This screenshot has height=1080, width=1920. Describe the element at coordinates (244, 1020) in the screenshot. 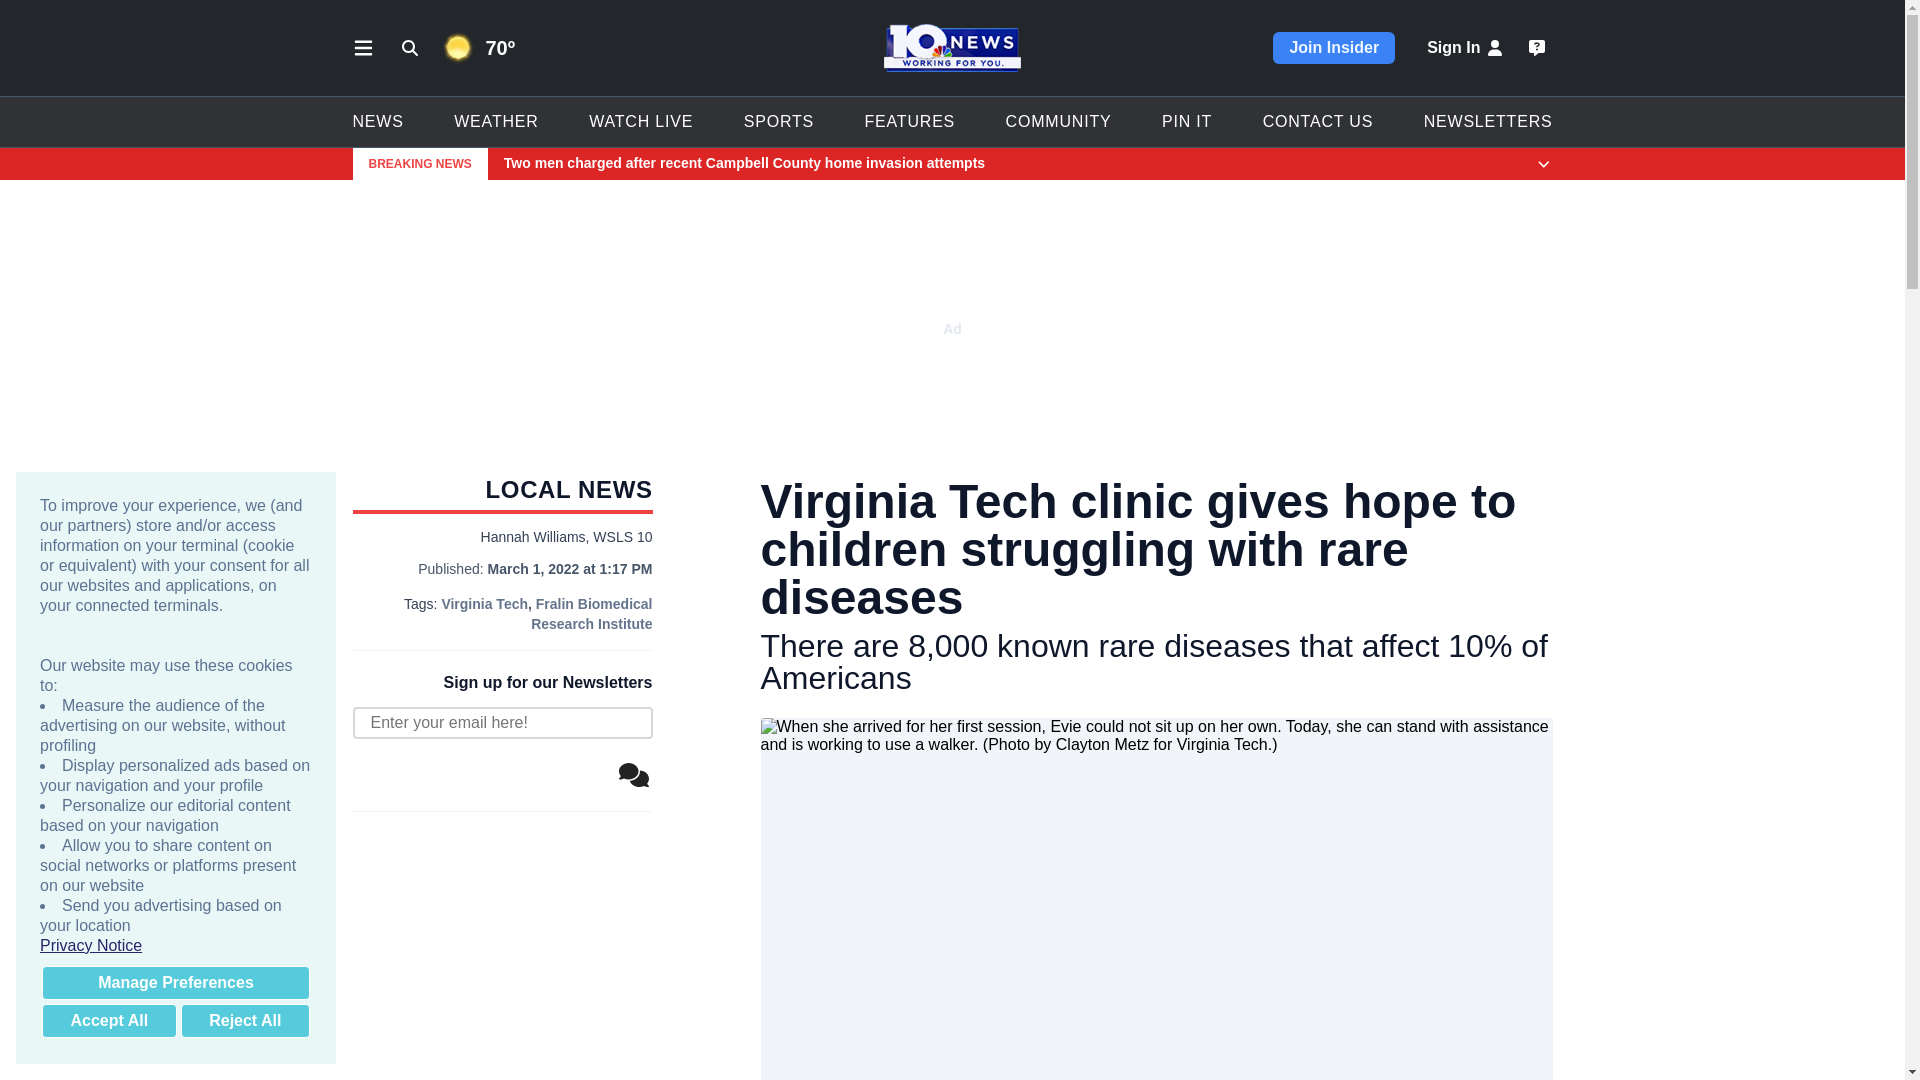

I see `Reject All` at that location.